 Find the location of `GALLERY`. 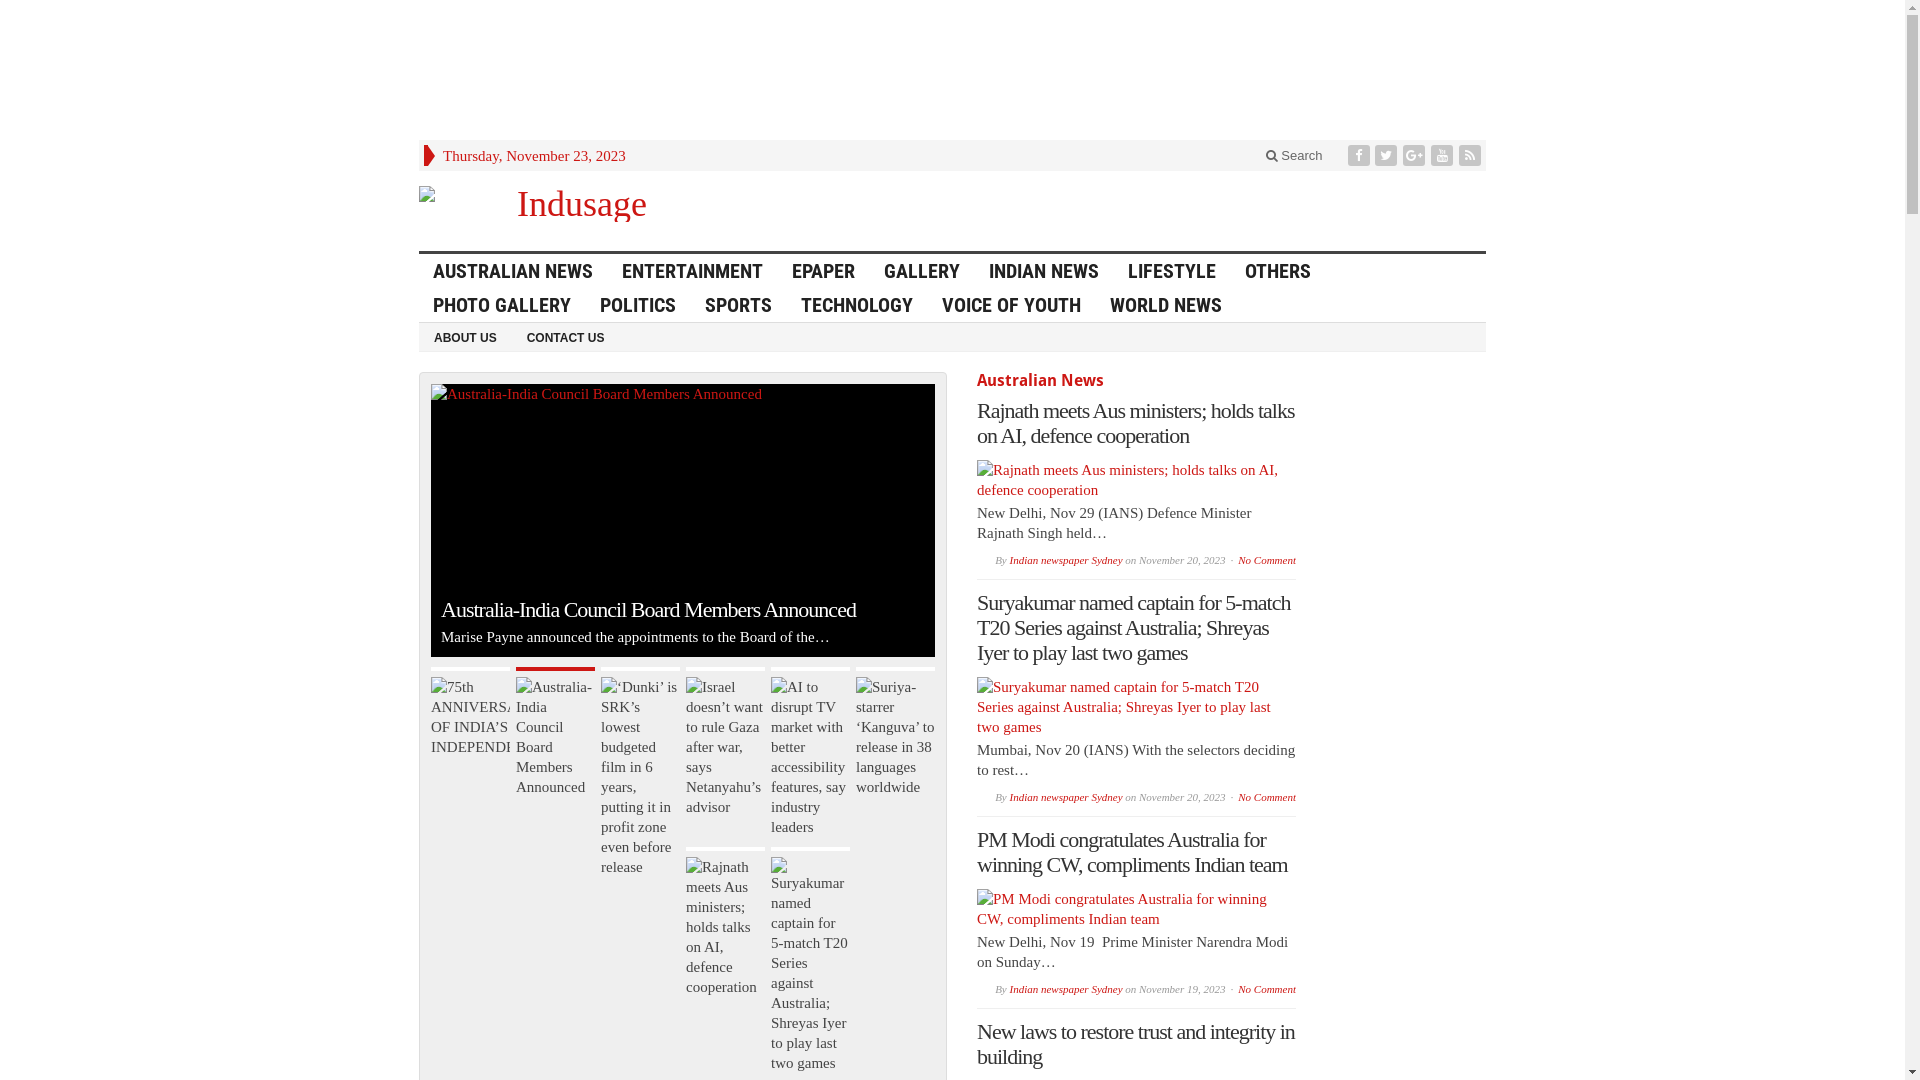

GALLERY is located at coordinates (922, 271).